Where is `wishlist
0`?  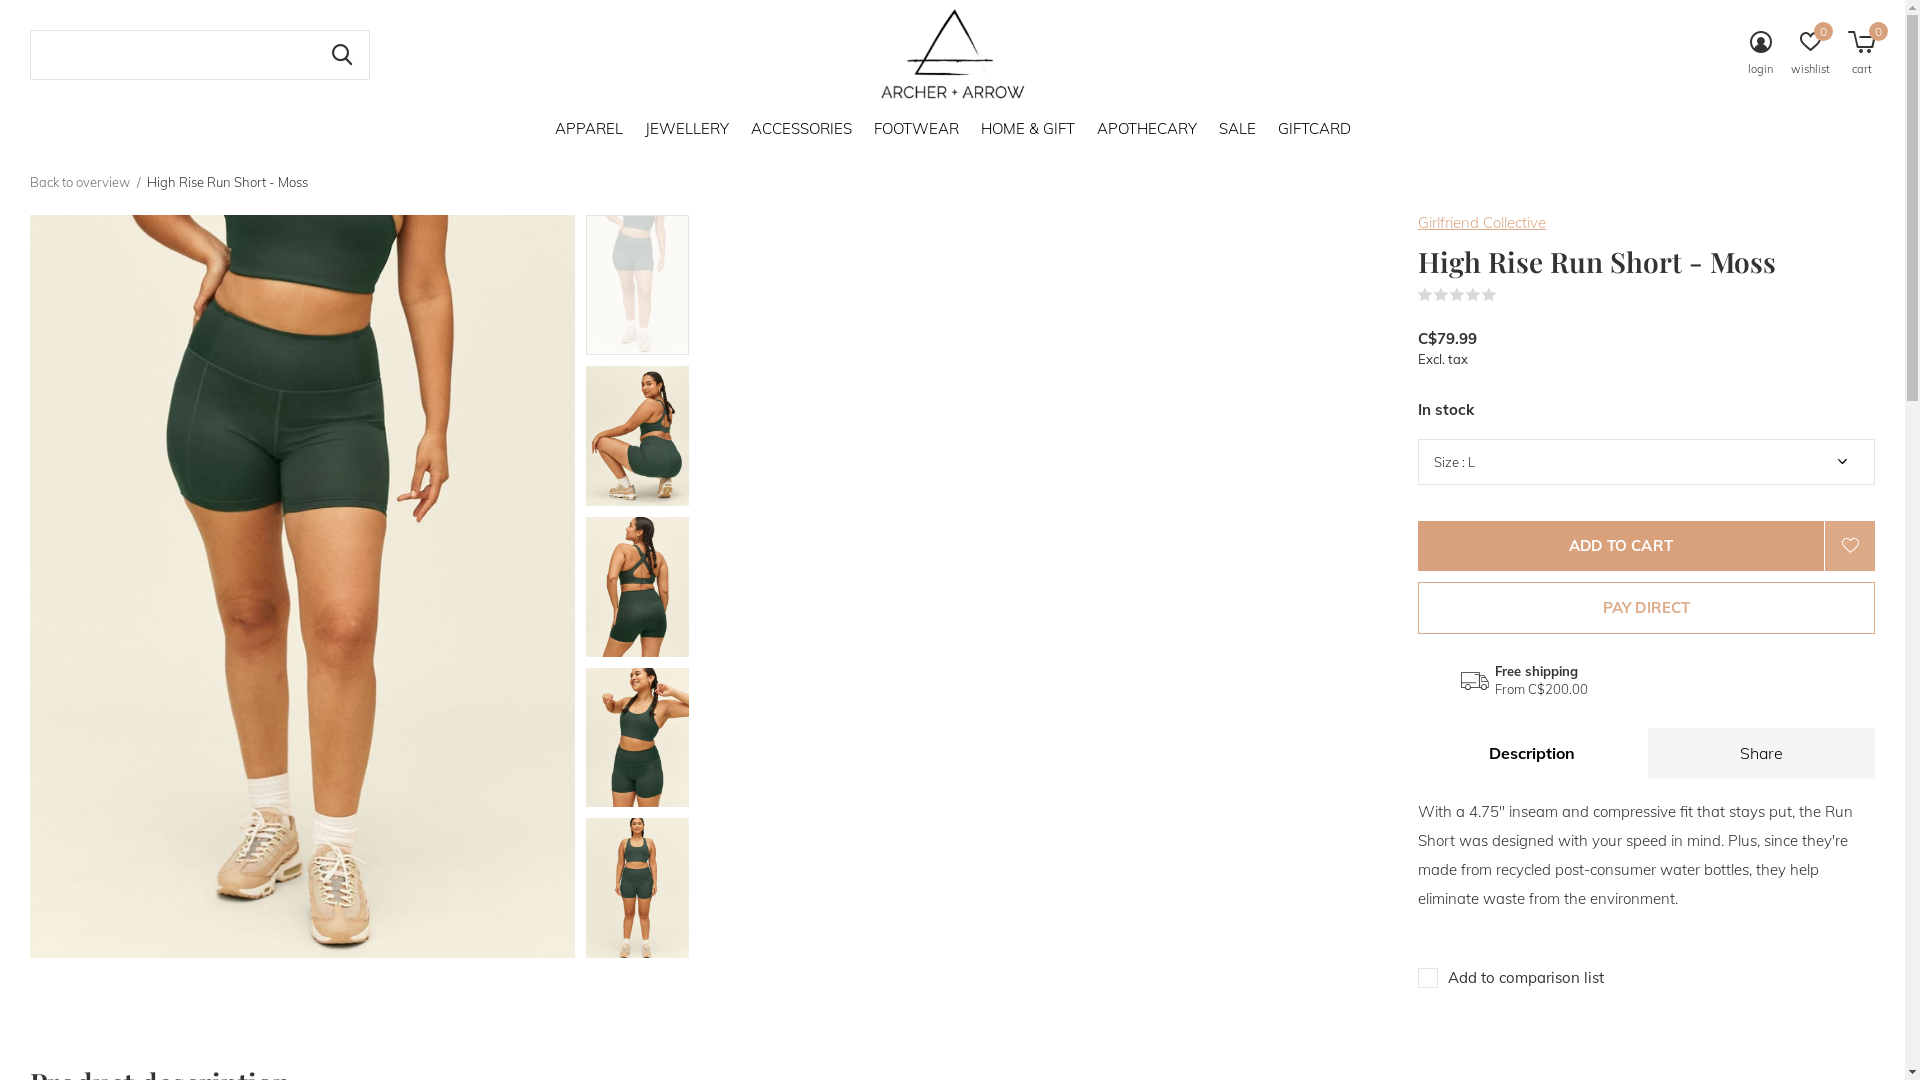 wishlist
0 is located at coordinates (1810, 56).